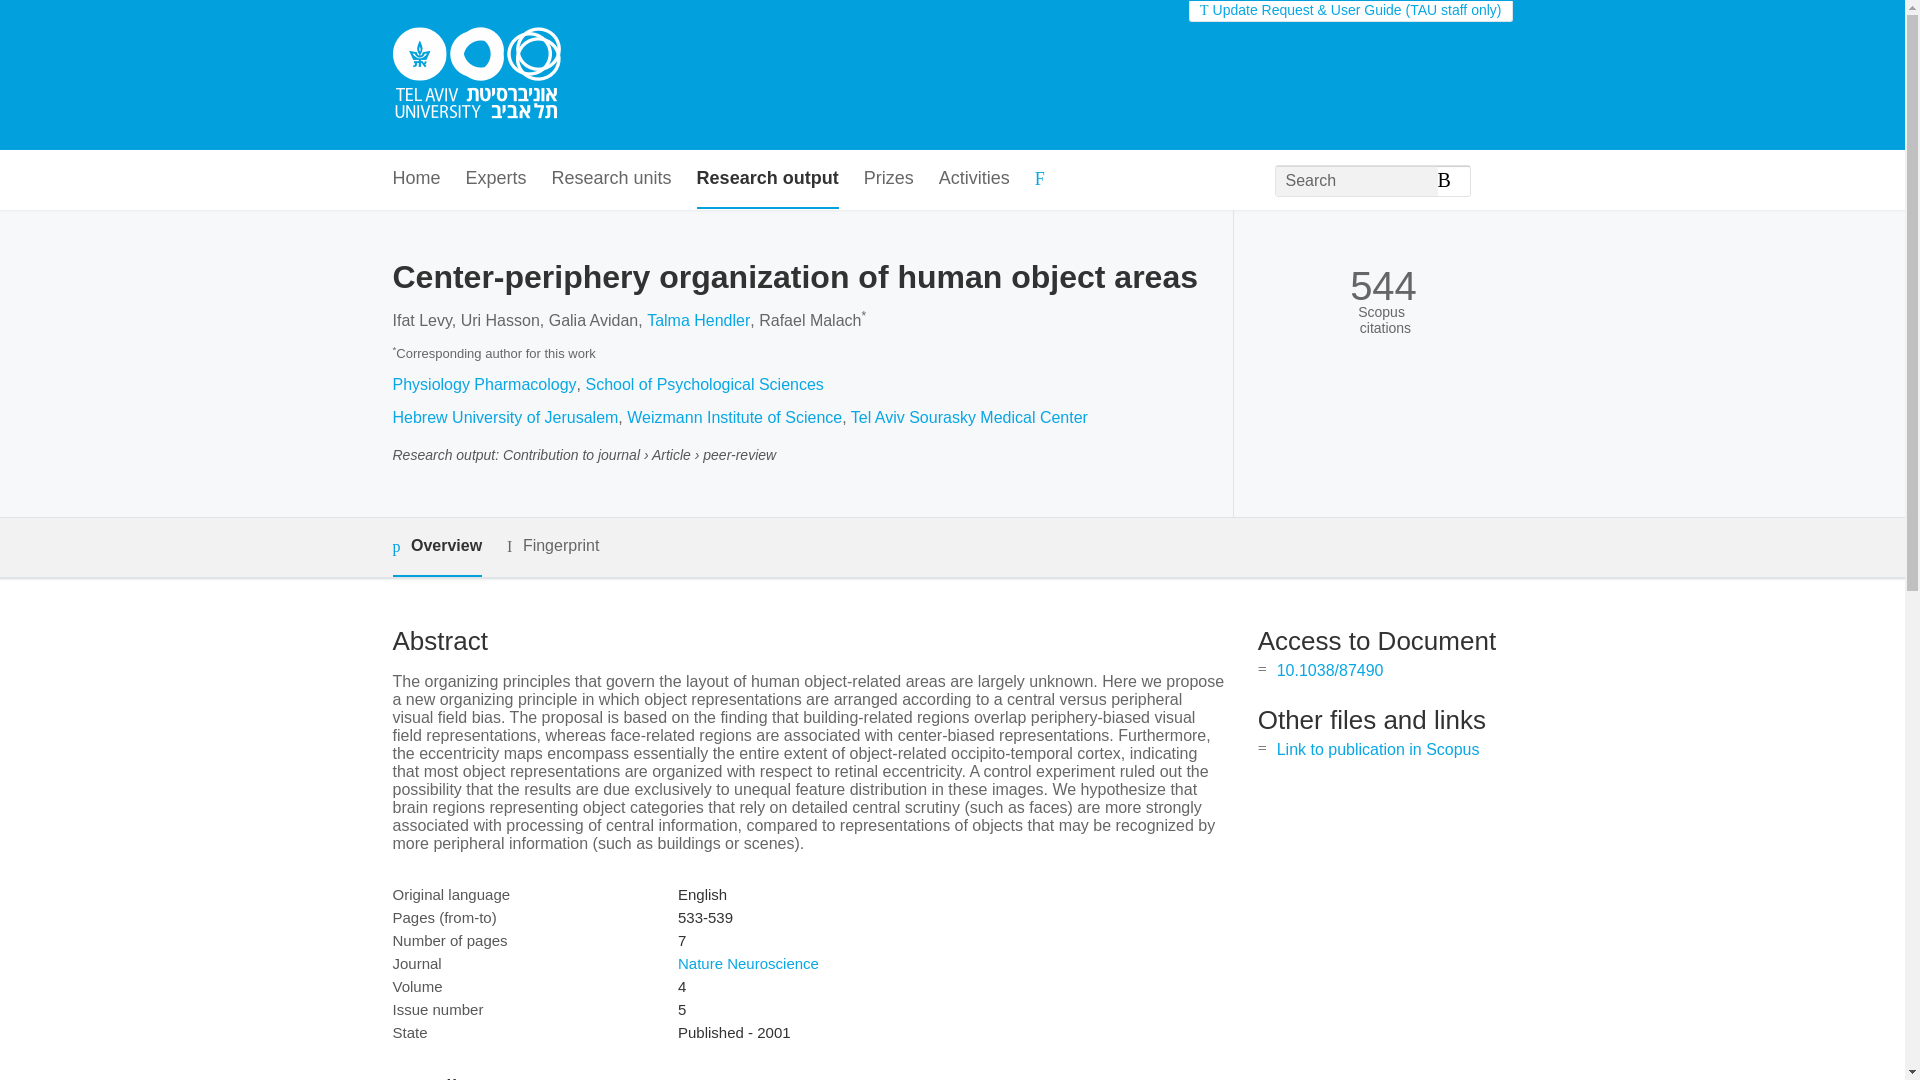 This screenshot has height=1080, width=1920. I want to click on Fingerprint, so click(552, 546).